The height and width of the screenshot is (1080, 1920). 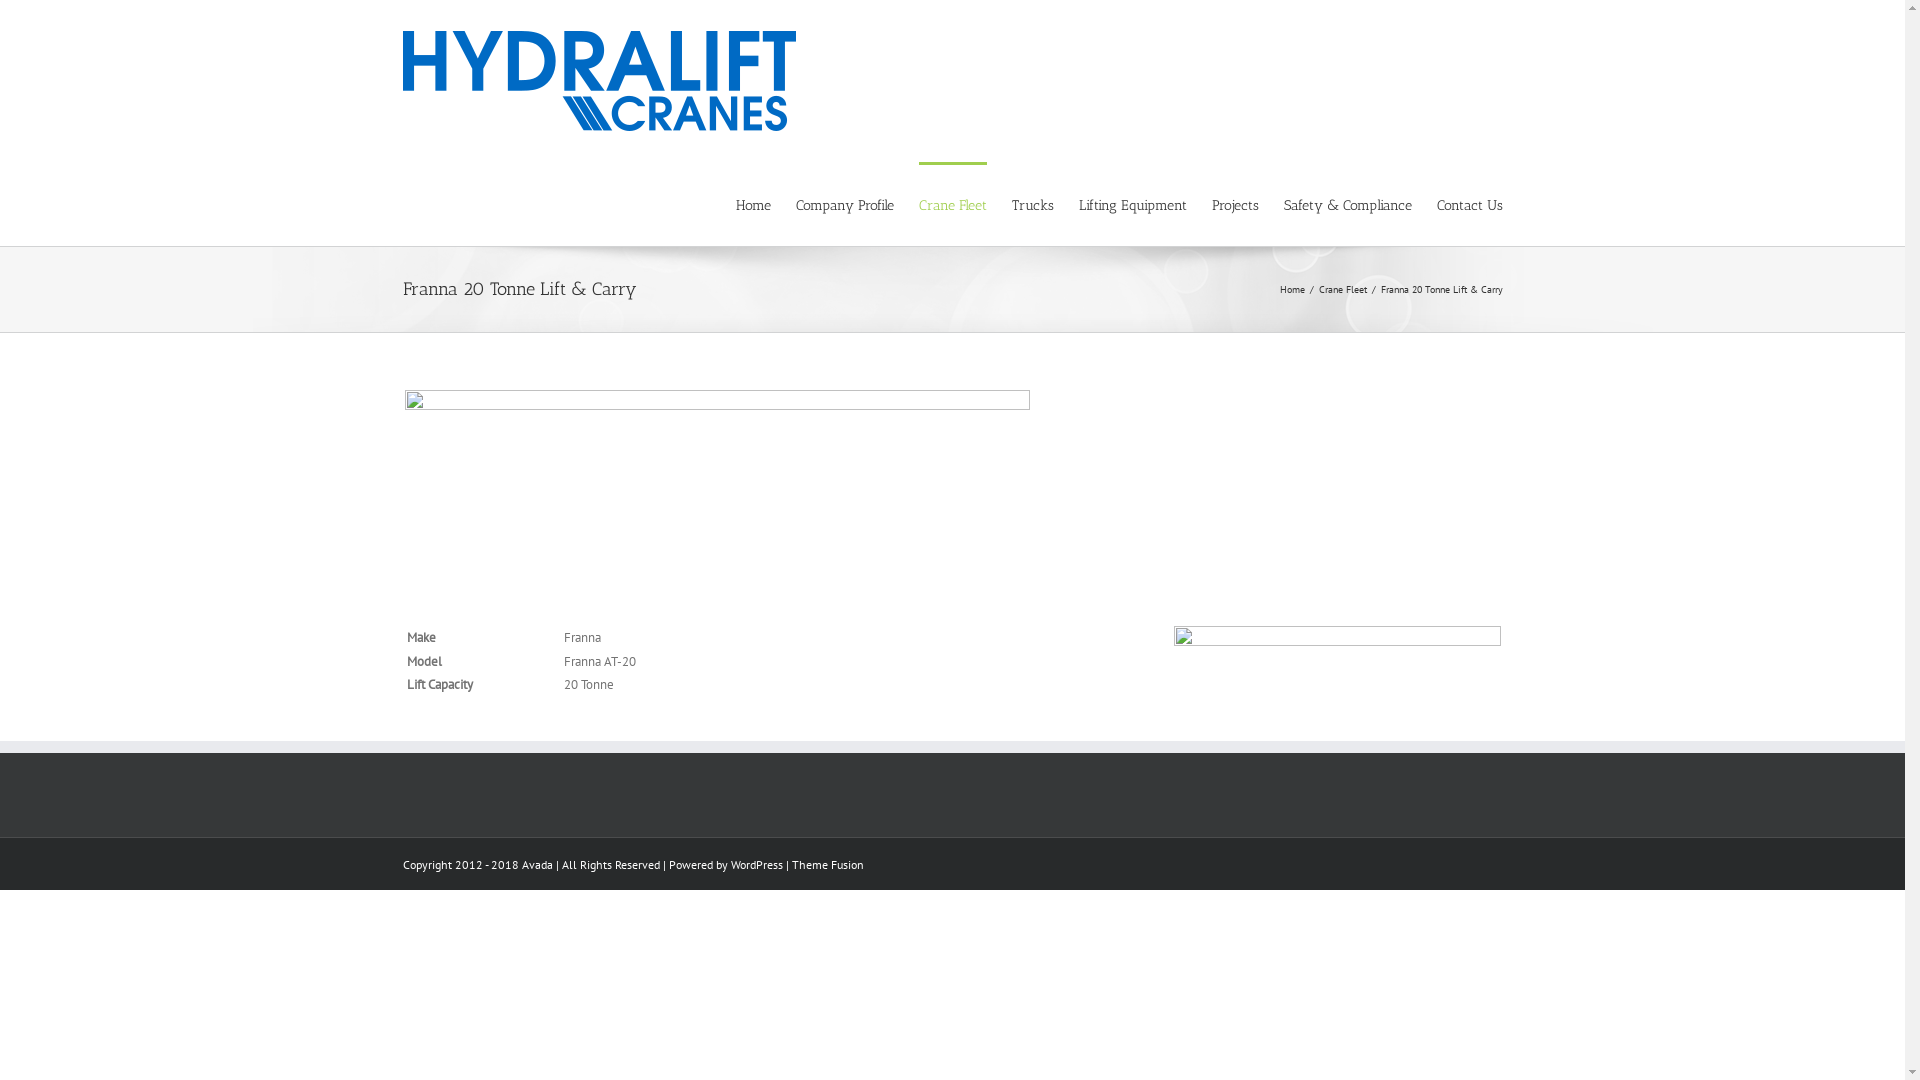 I want to click on Trucks, so click(x=1033, y=204).